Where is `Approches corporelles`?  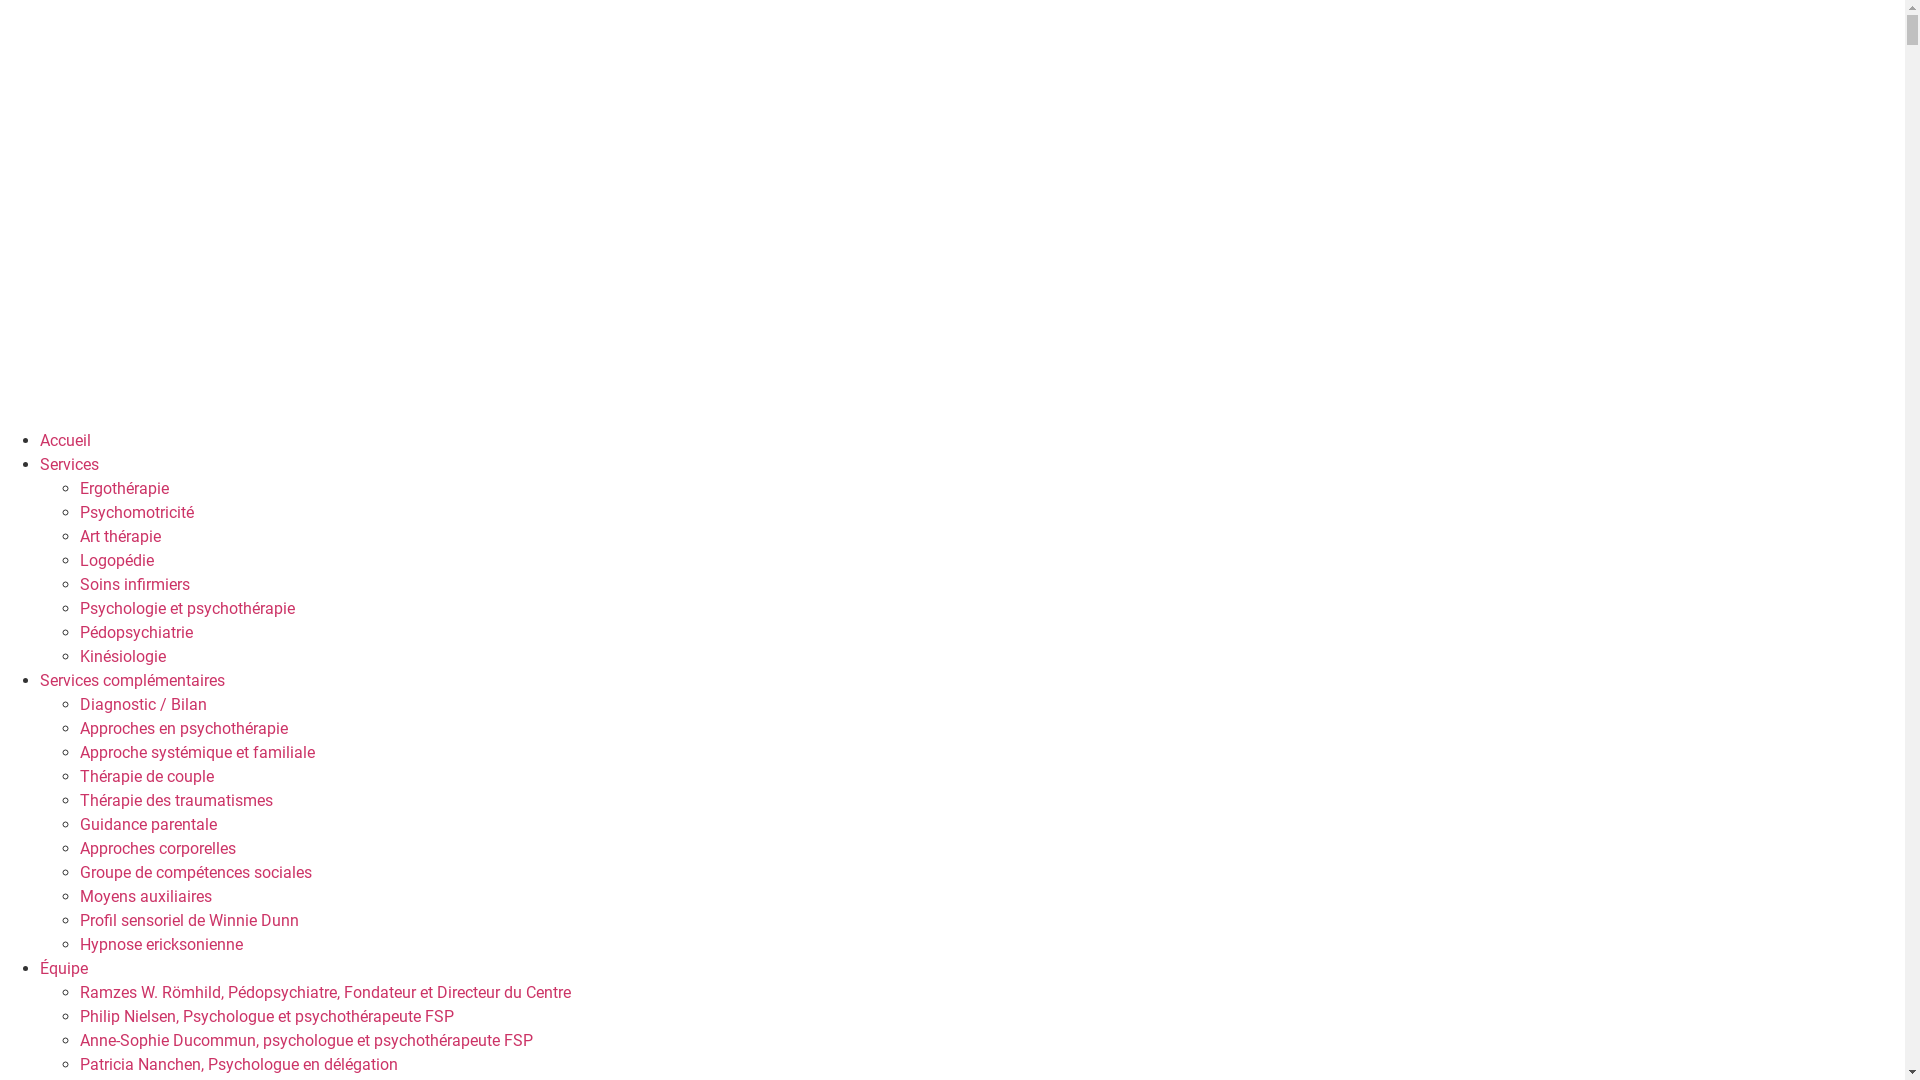
Approches corporelles is located at coordinates (158, 848).